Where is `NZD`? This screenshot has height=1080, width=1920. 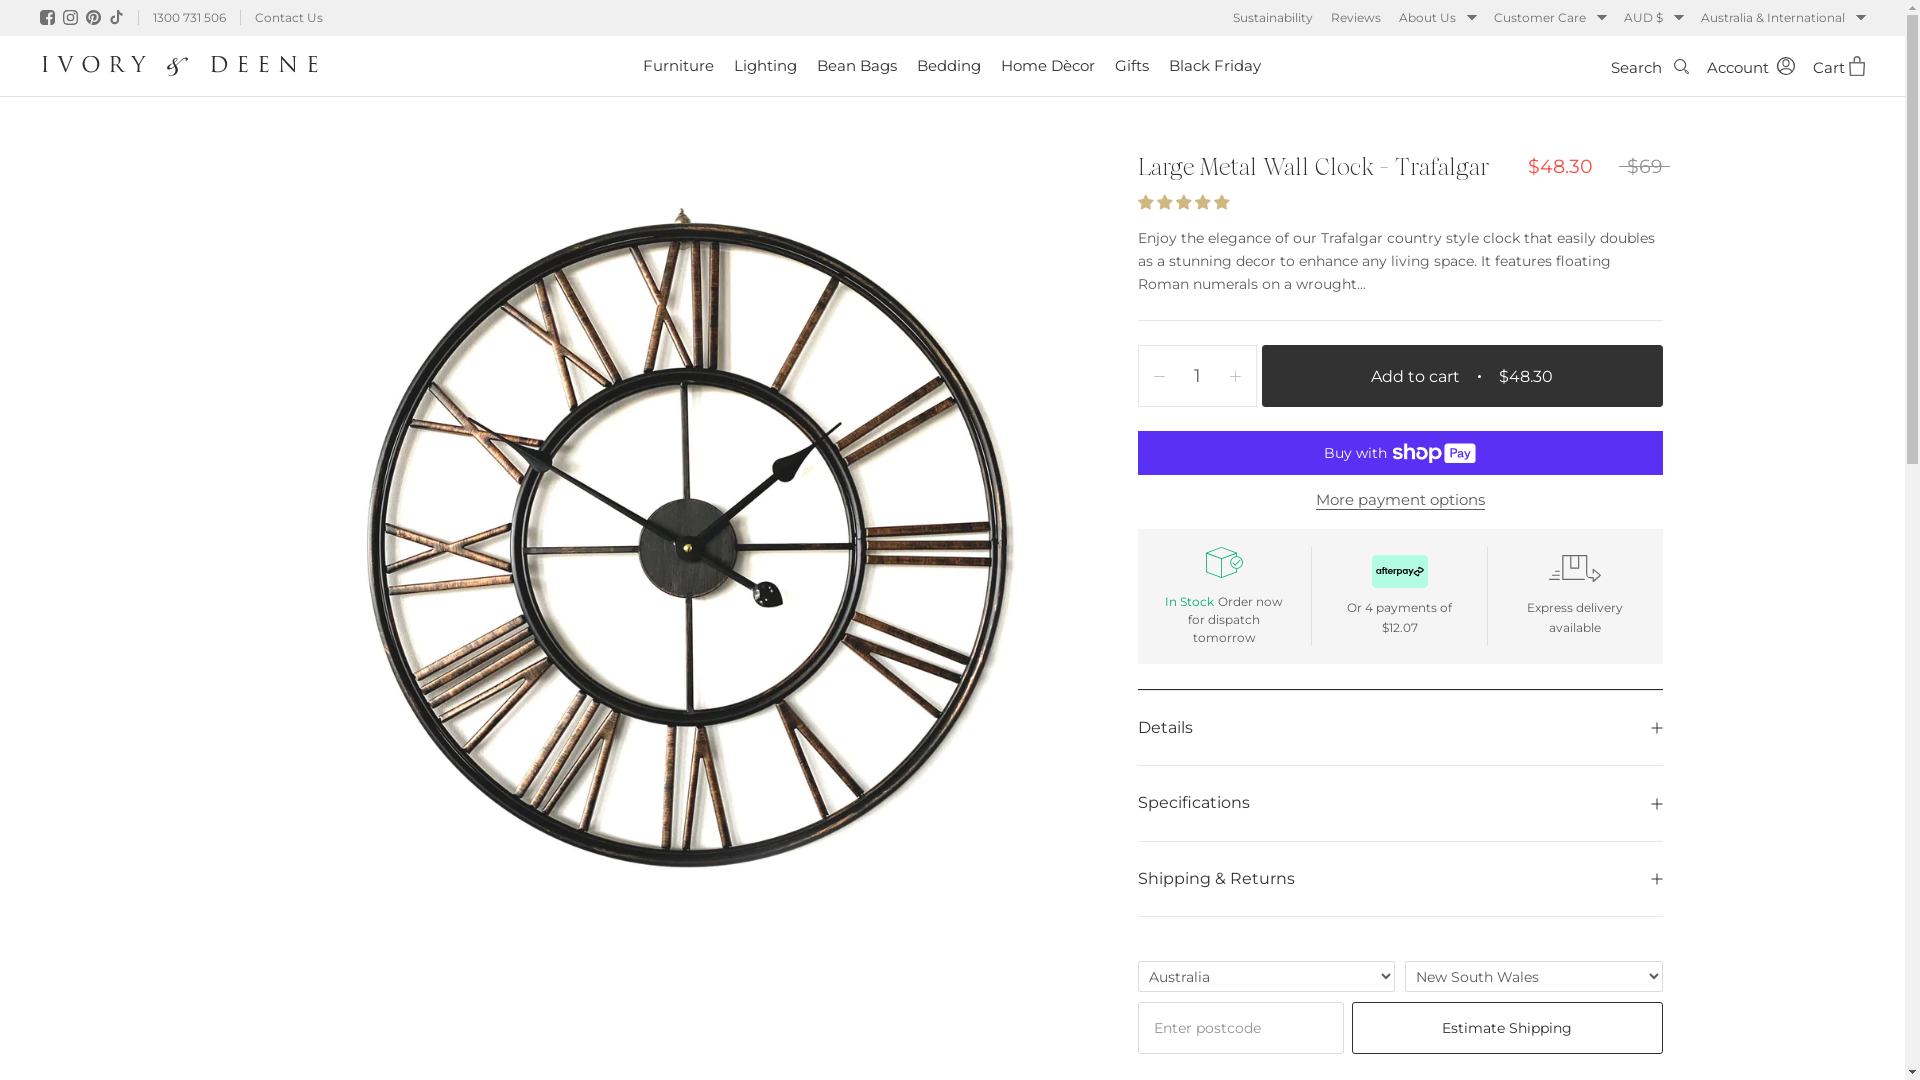
NZD is located at coordinates (1664, 103).